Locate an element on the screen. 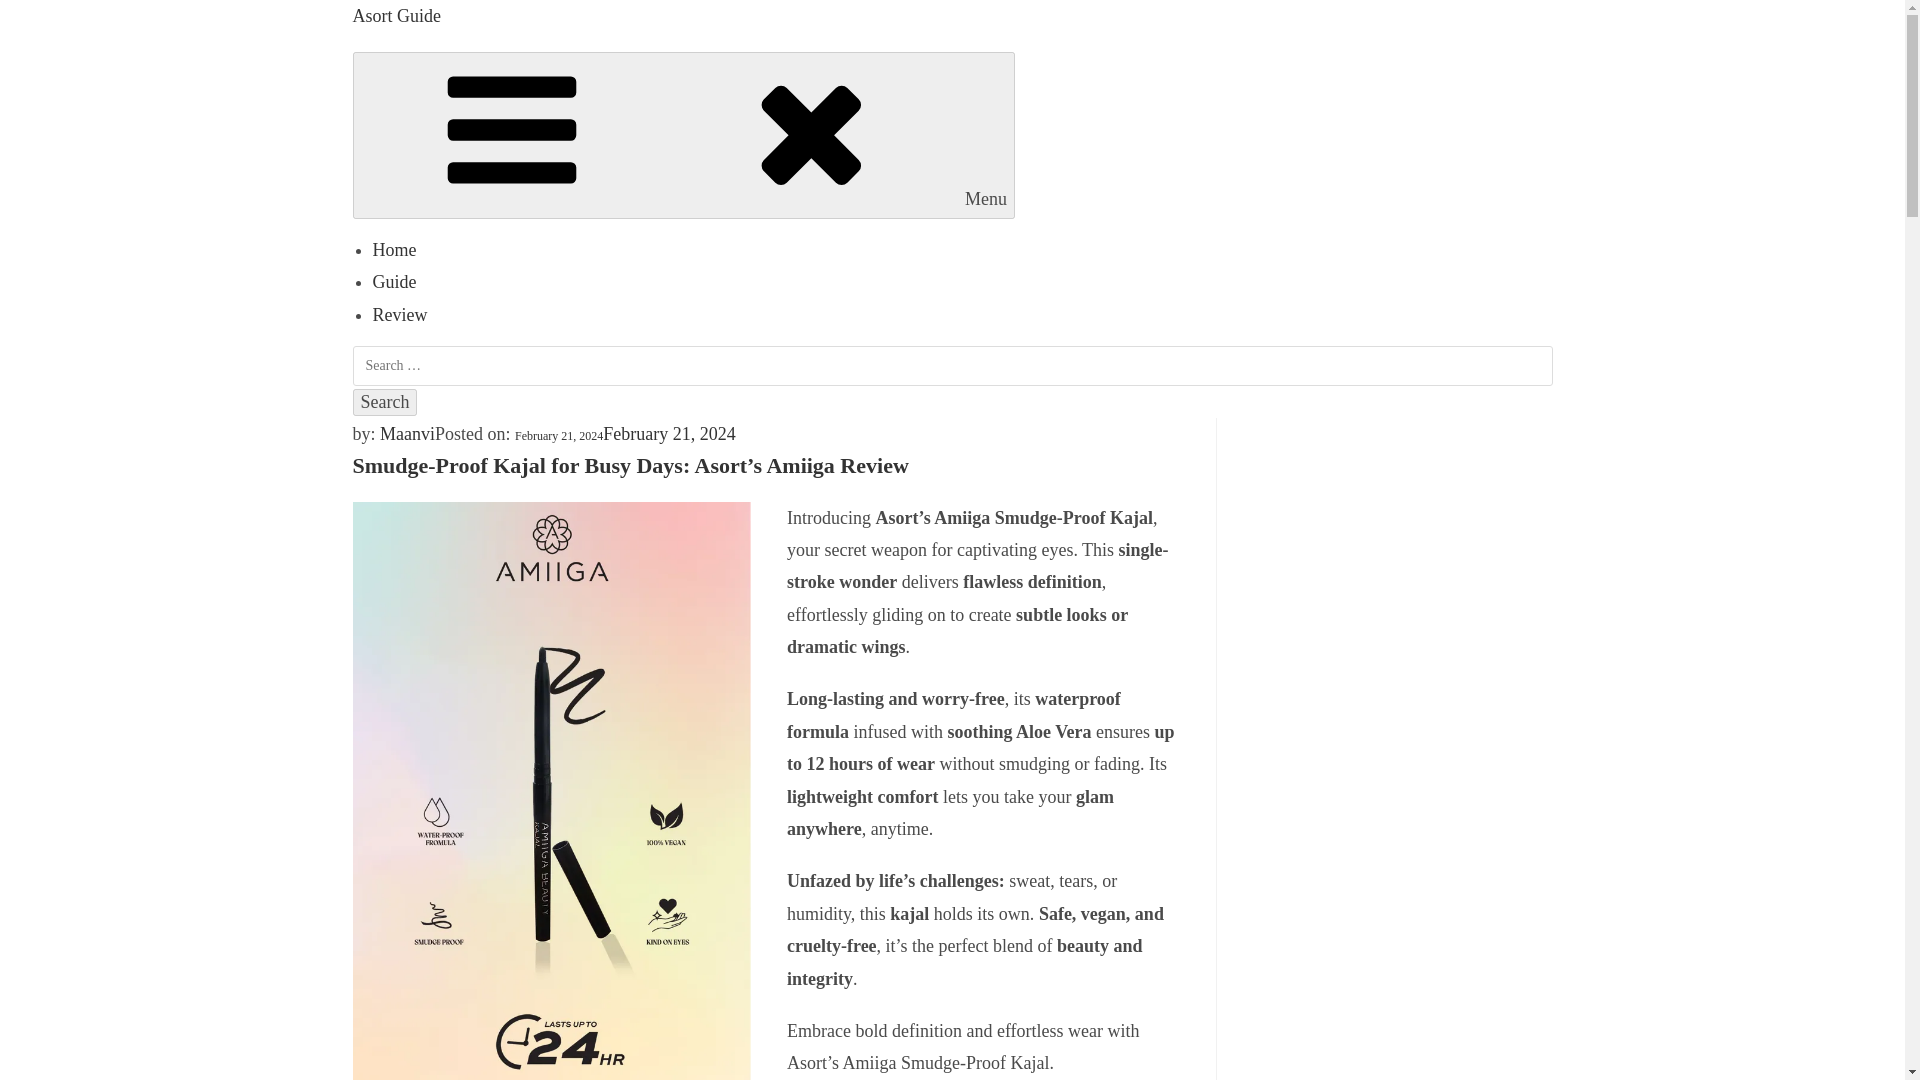 The image size is (1920, 1080). Home is located at coordinates (394, 250).